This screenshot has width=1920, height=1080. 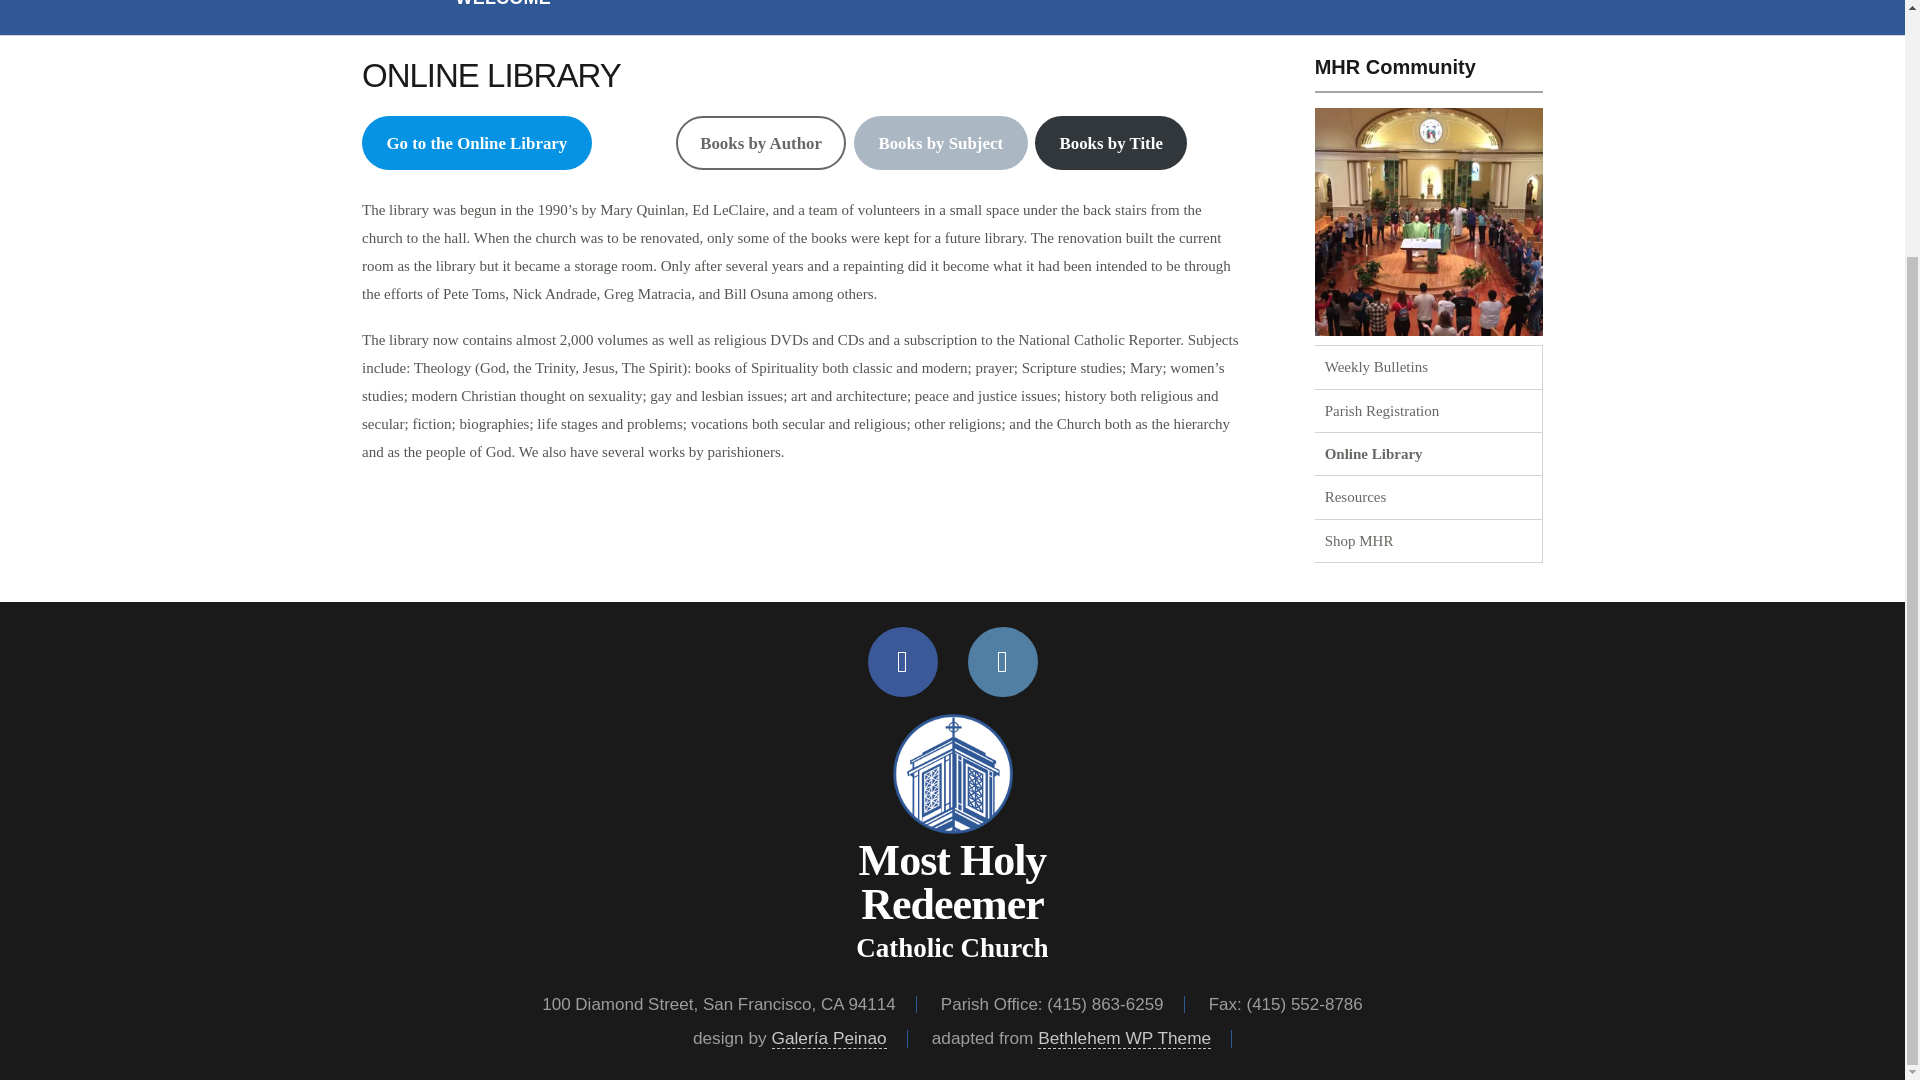 What do you see at coordinates (902, 662) in the screenshot?
I see `Facebook` at bounding box center [902, 662].